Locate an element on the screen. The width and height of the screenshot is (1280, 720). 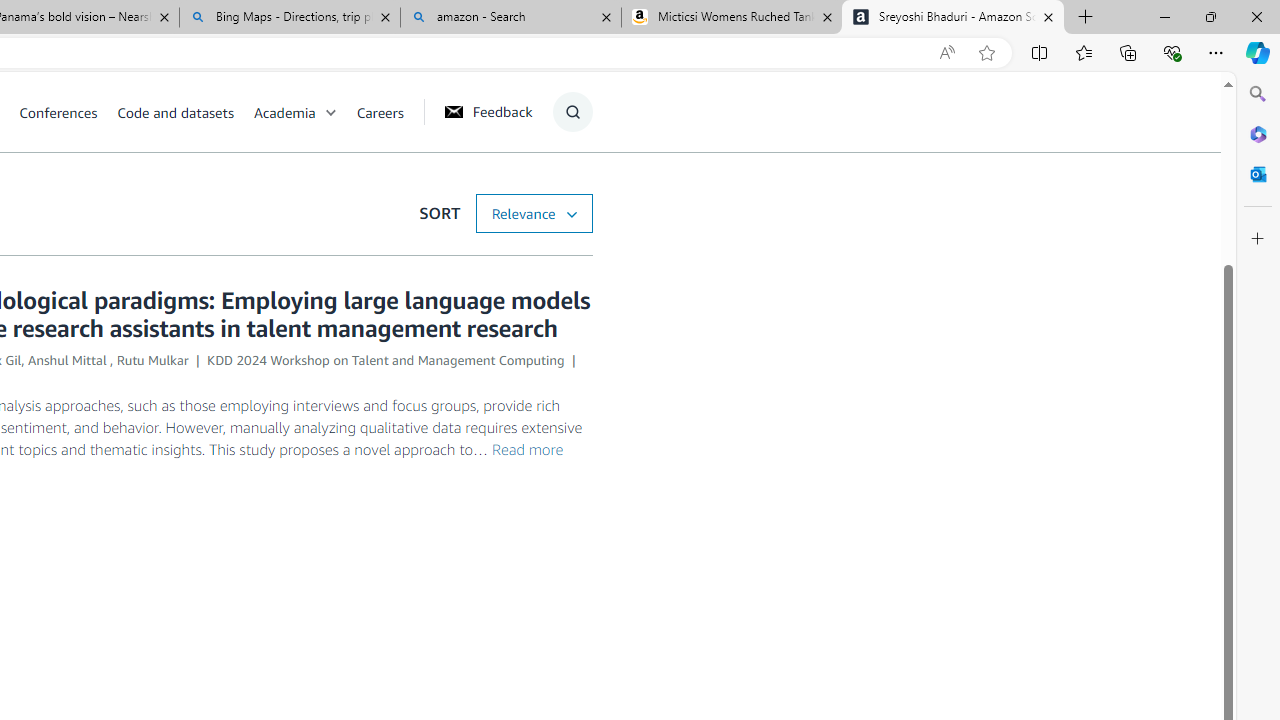
Academia is located at coordinates (305, 112).